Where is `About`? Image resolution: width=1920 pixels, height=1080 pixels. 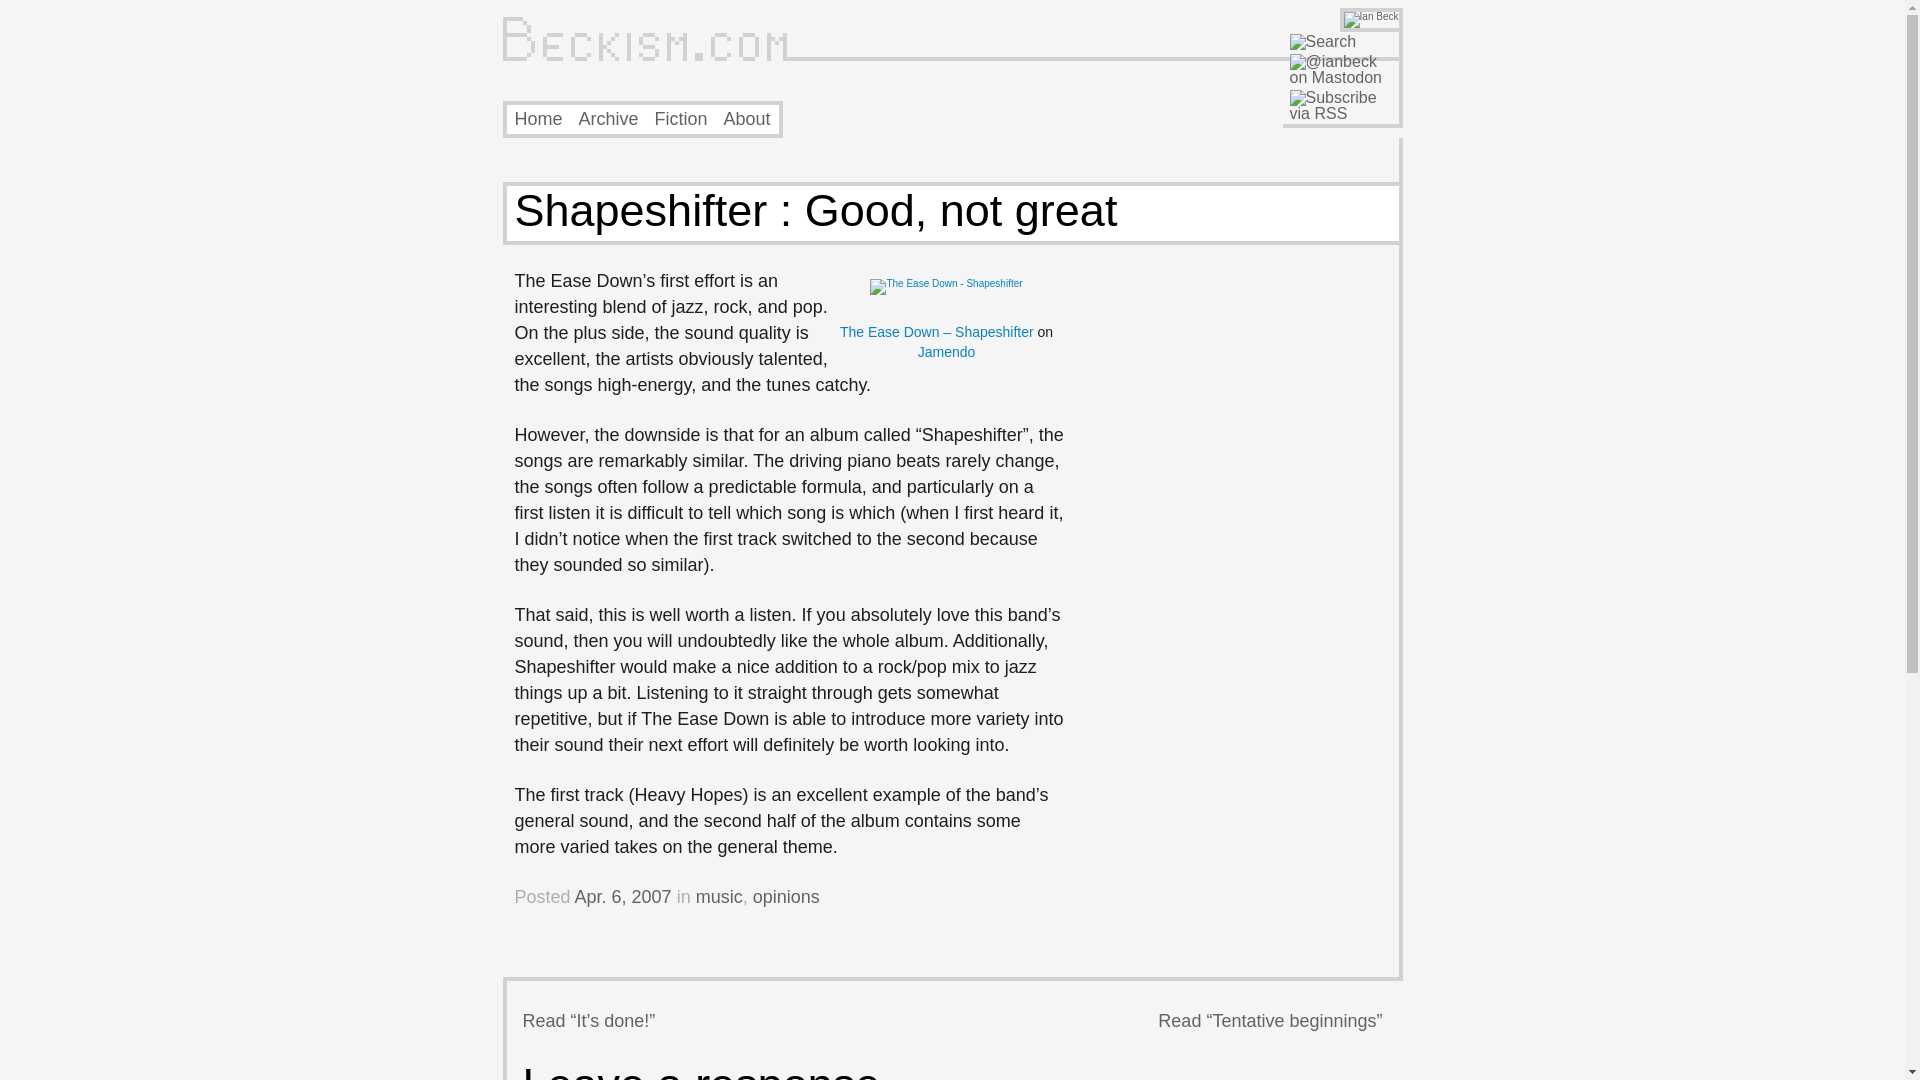
About is located at coordinates (747, 118).